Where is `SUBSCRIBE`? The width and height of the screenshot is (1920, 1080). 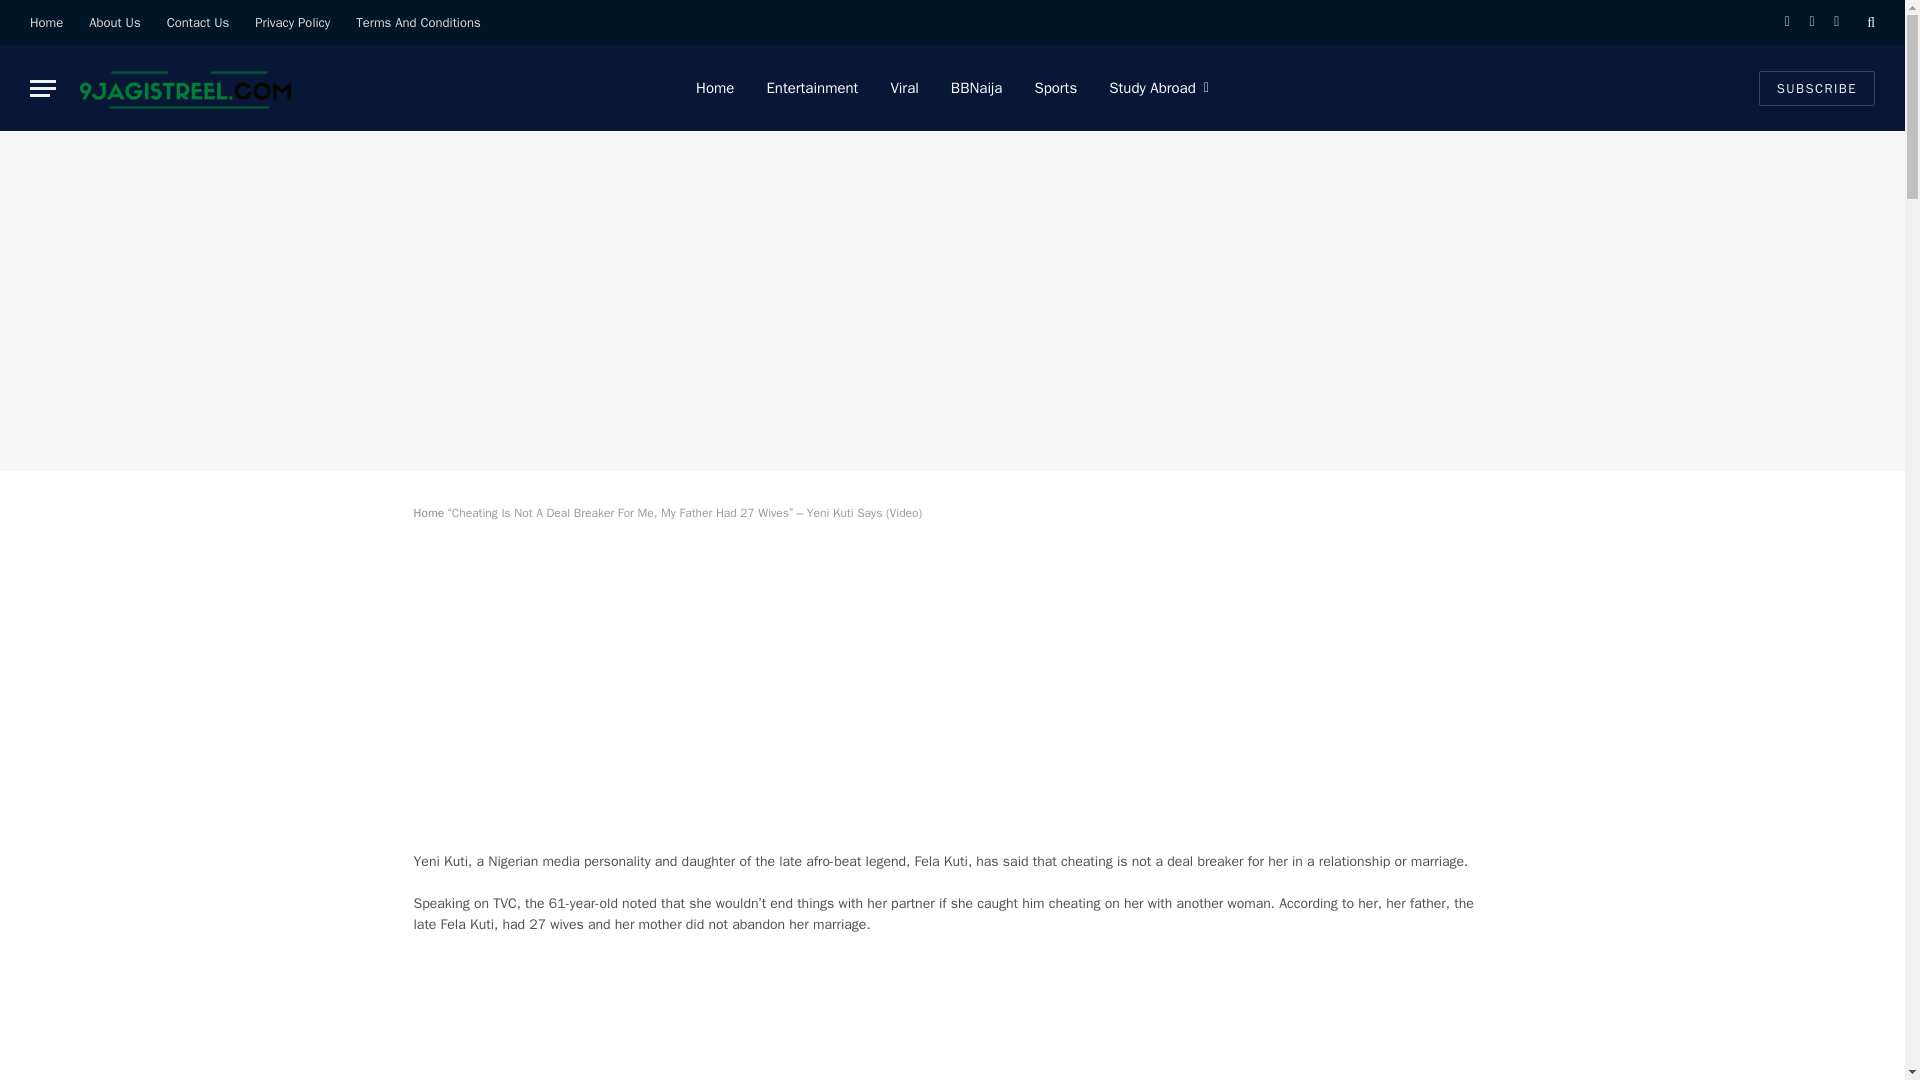
SUBSCRIBE is located at coordinates (1816, 87).